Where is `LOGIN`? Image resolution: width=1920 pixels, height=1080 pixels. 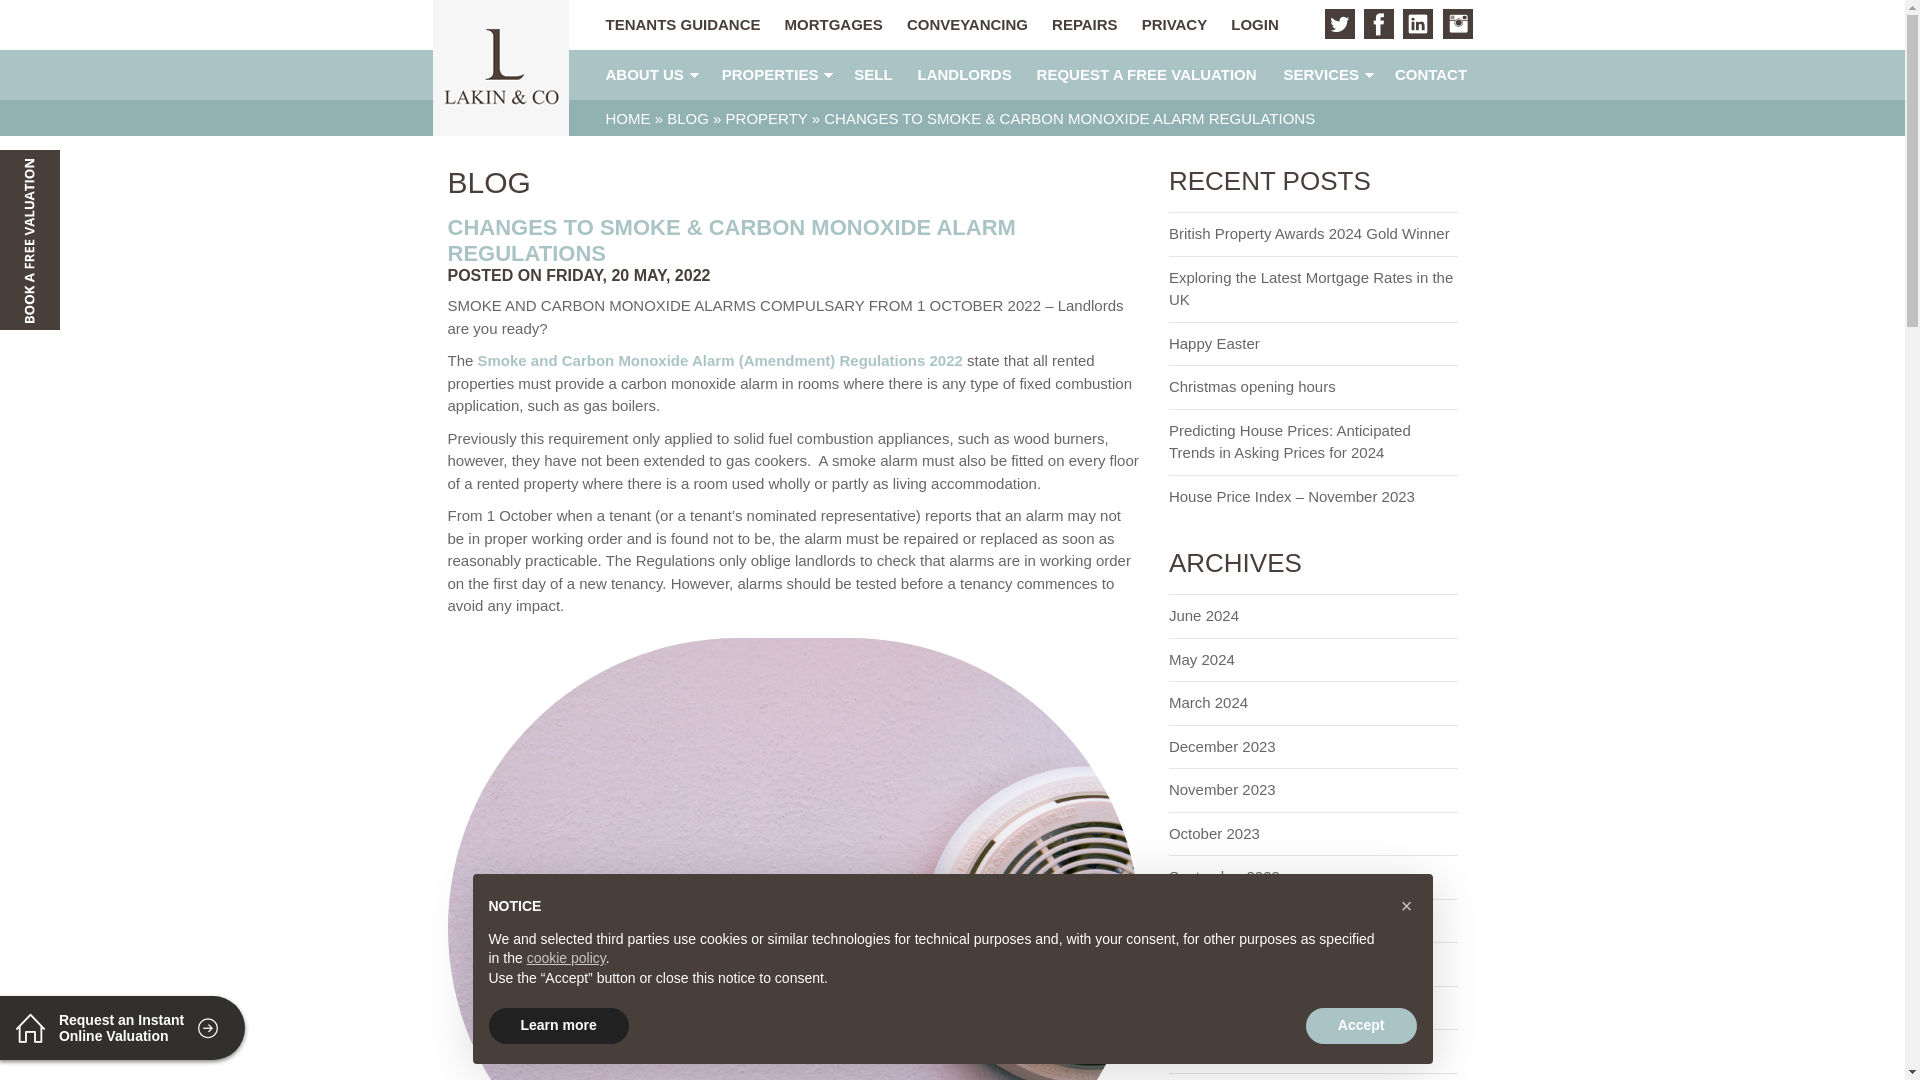
LOGIN is located at coordinates (1250, 25).